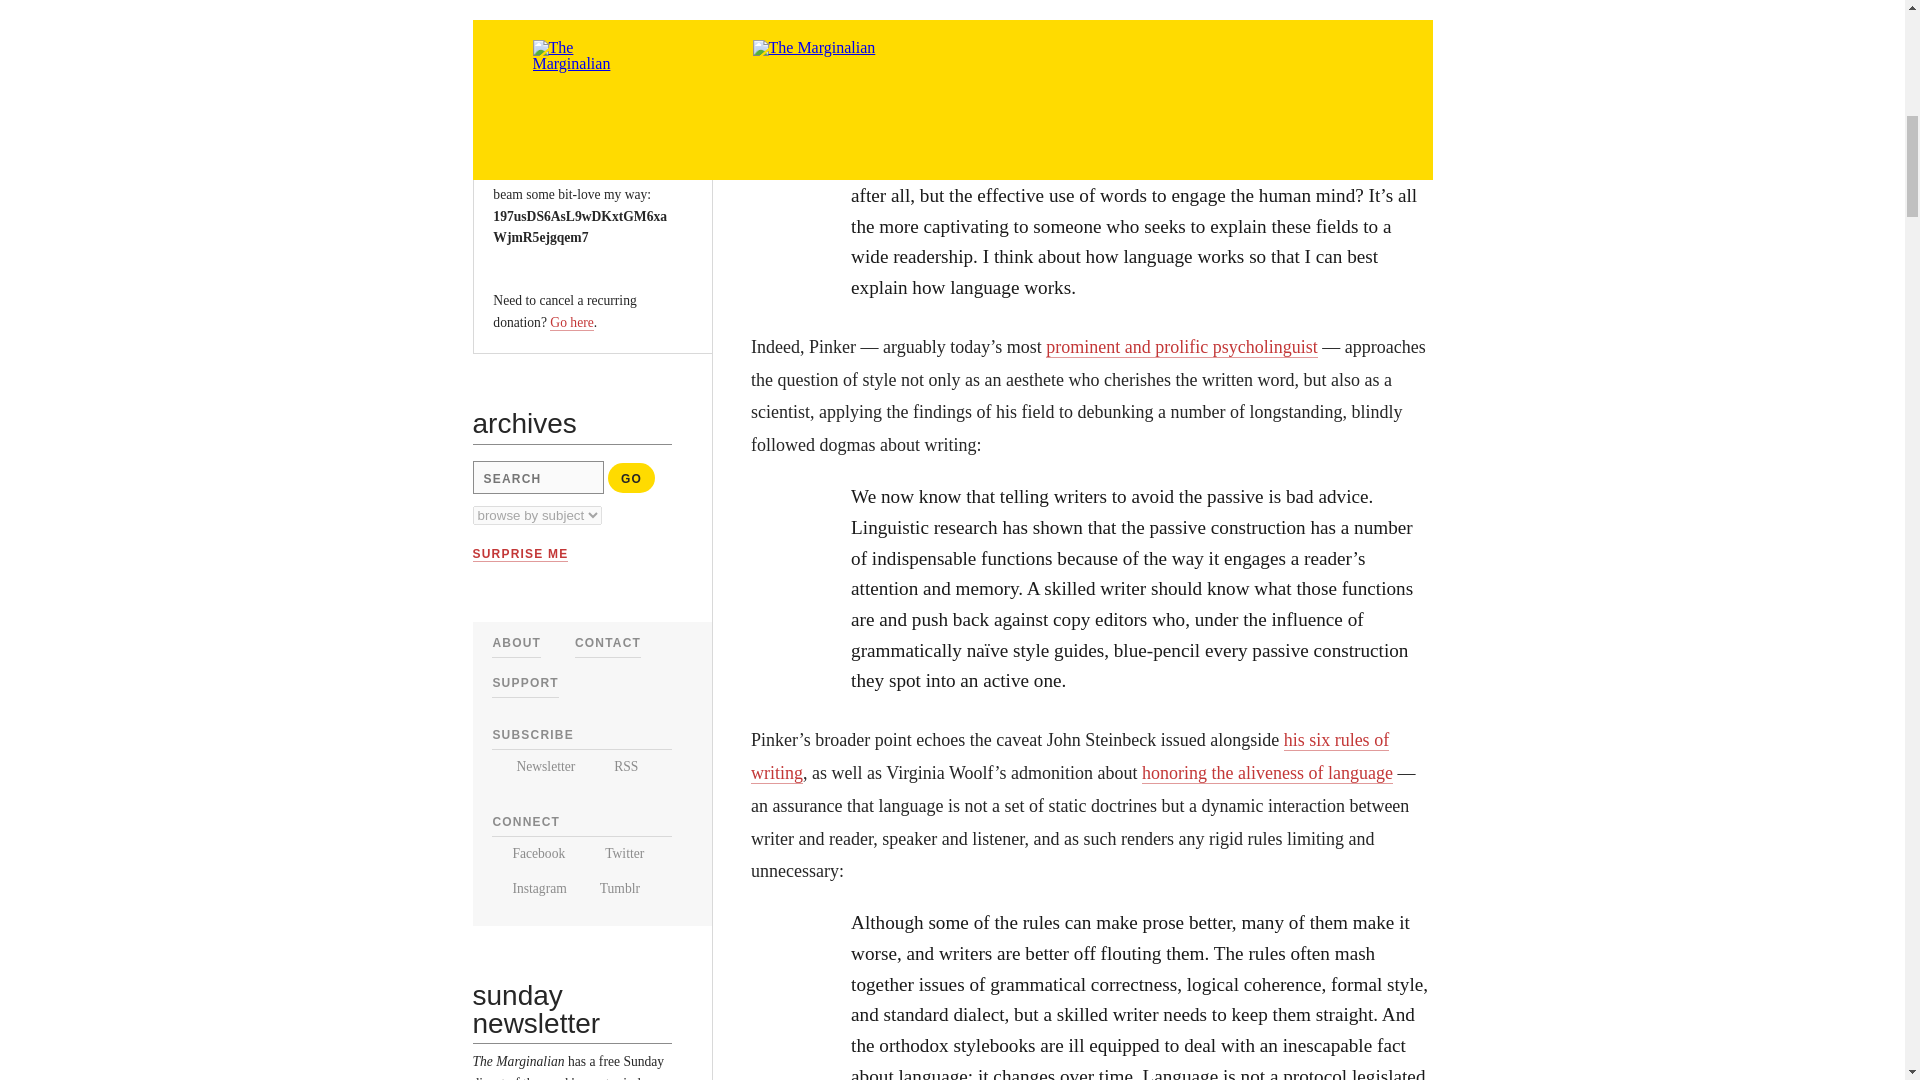 This screenshot has width=1920, height=1080. Describe the element at coordinates (520, 554) in the screenshot. I see `SURPRISE ME` at that location.